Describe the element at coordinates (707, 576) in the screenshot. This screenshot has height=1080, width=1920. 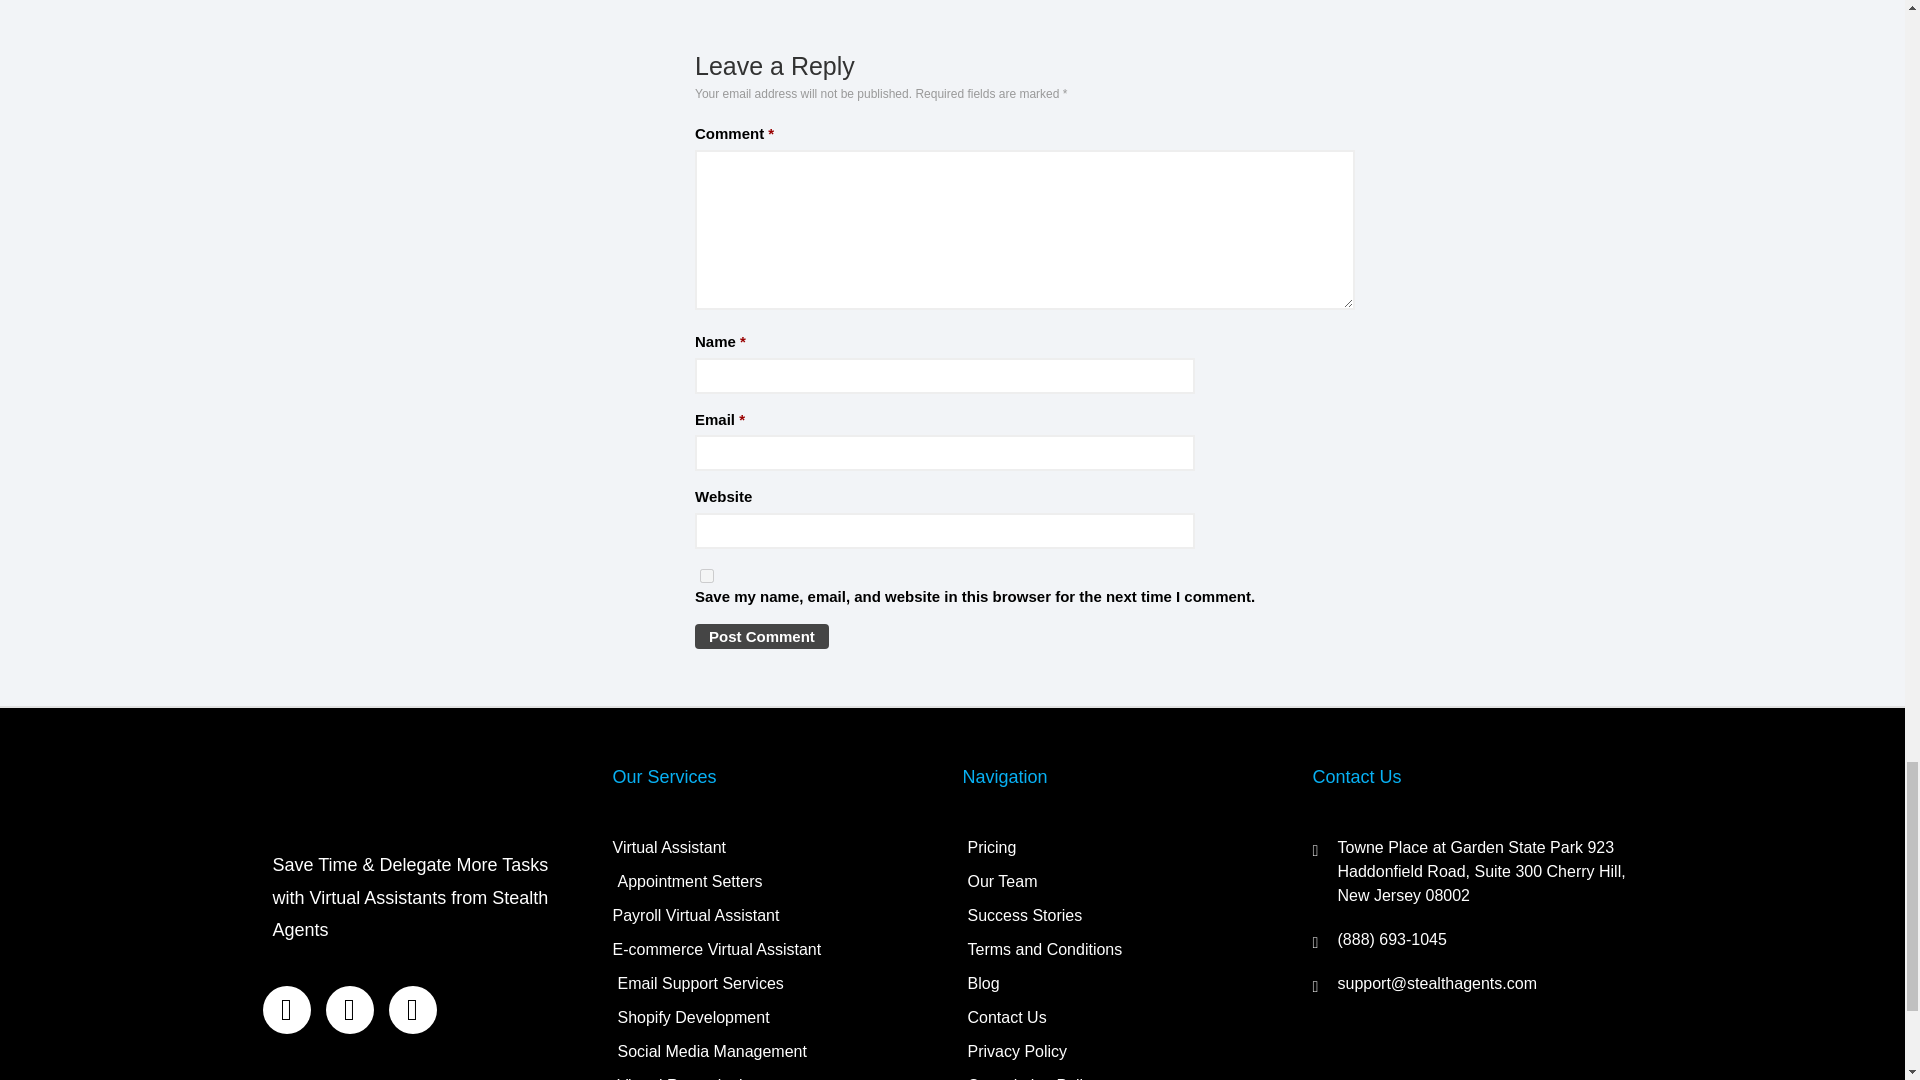
I see `yes` at that location.